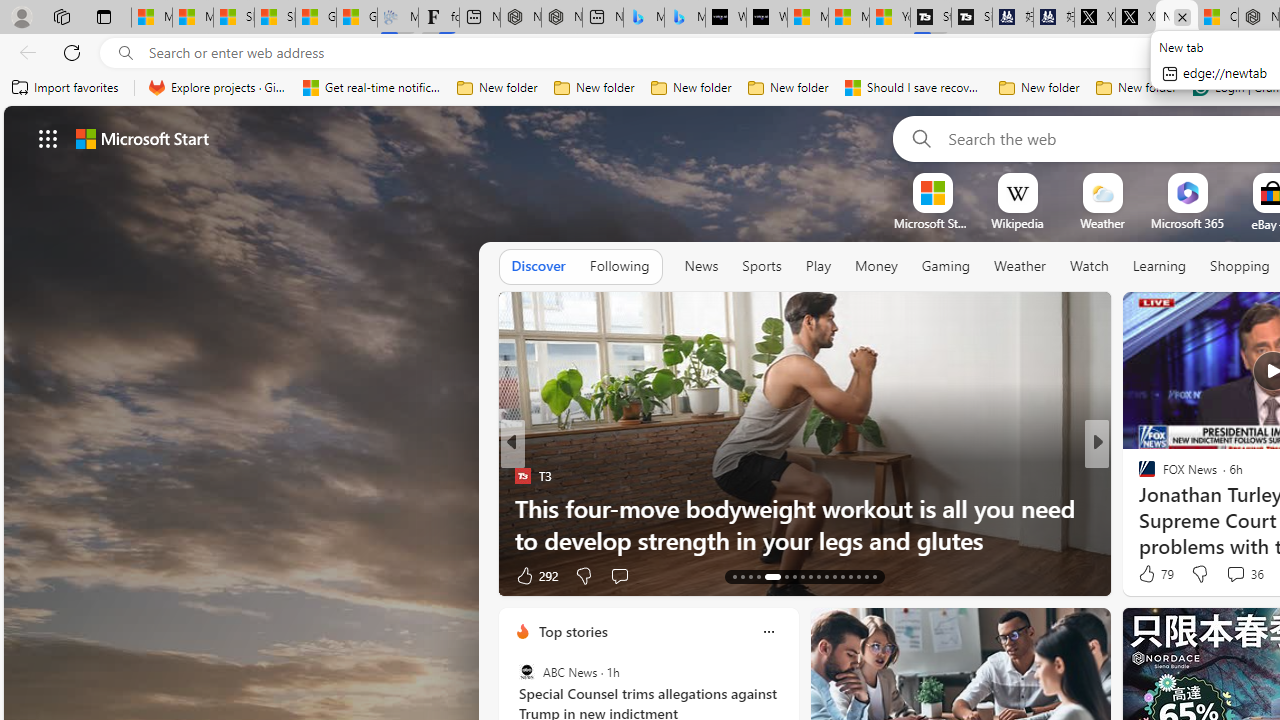 The image size is (1280, 720). What do you see at coordinates (818, 576) in the screenshot?
I see `AutomationID: tab-22` at bounding box center [818, 576].